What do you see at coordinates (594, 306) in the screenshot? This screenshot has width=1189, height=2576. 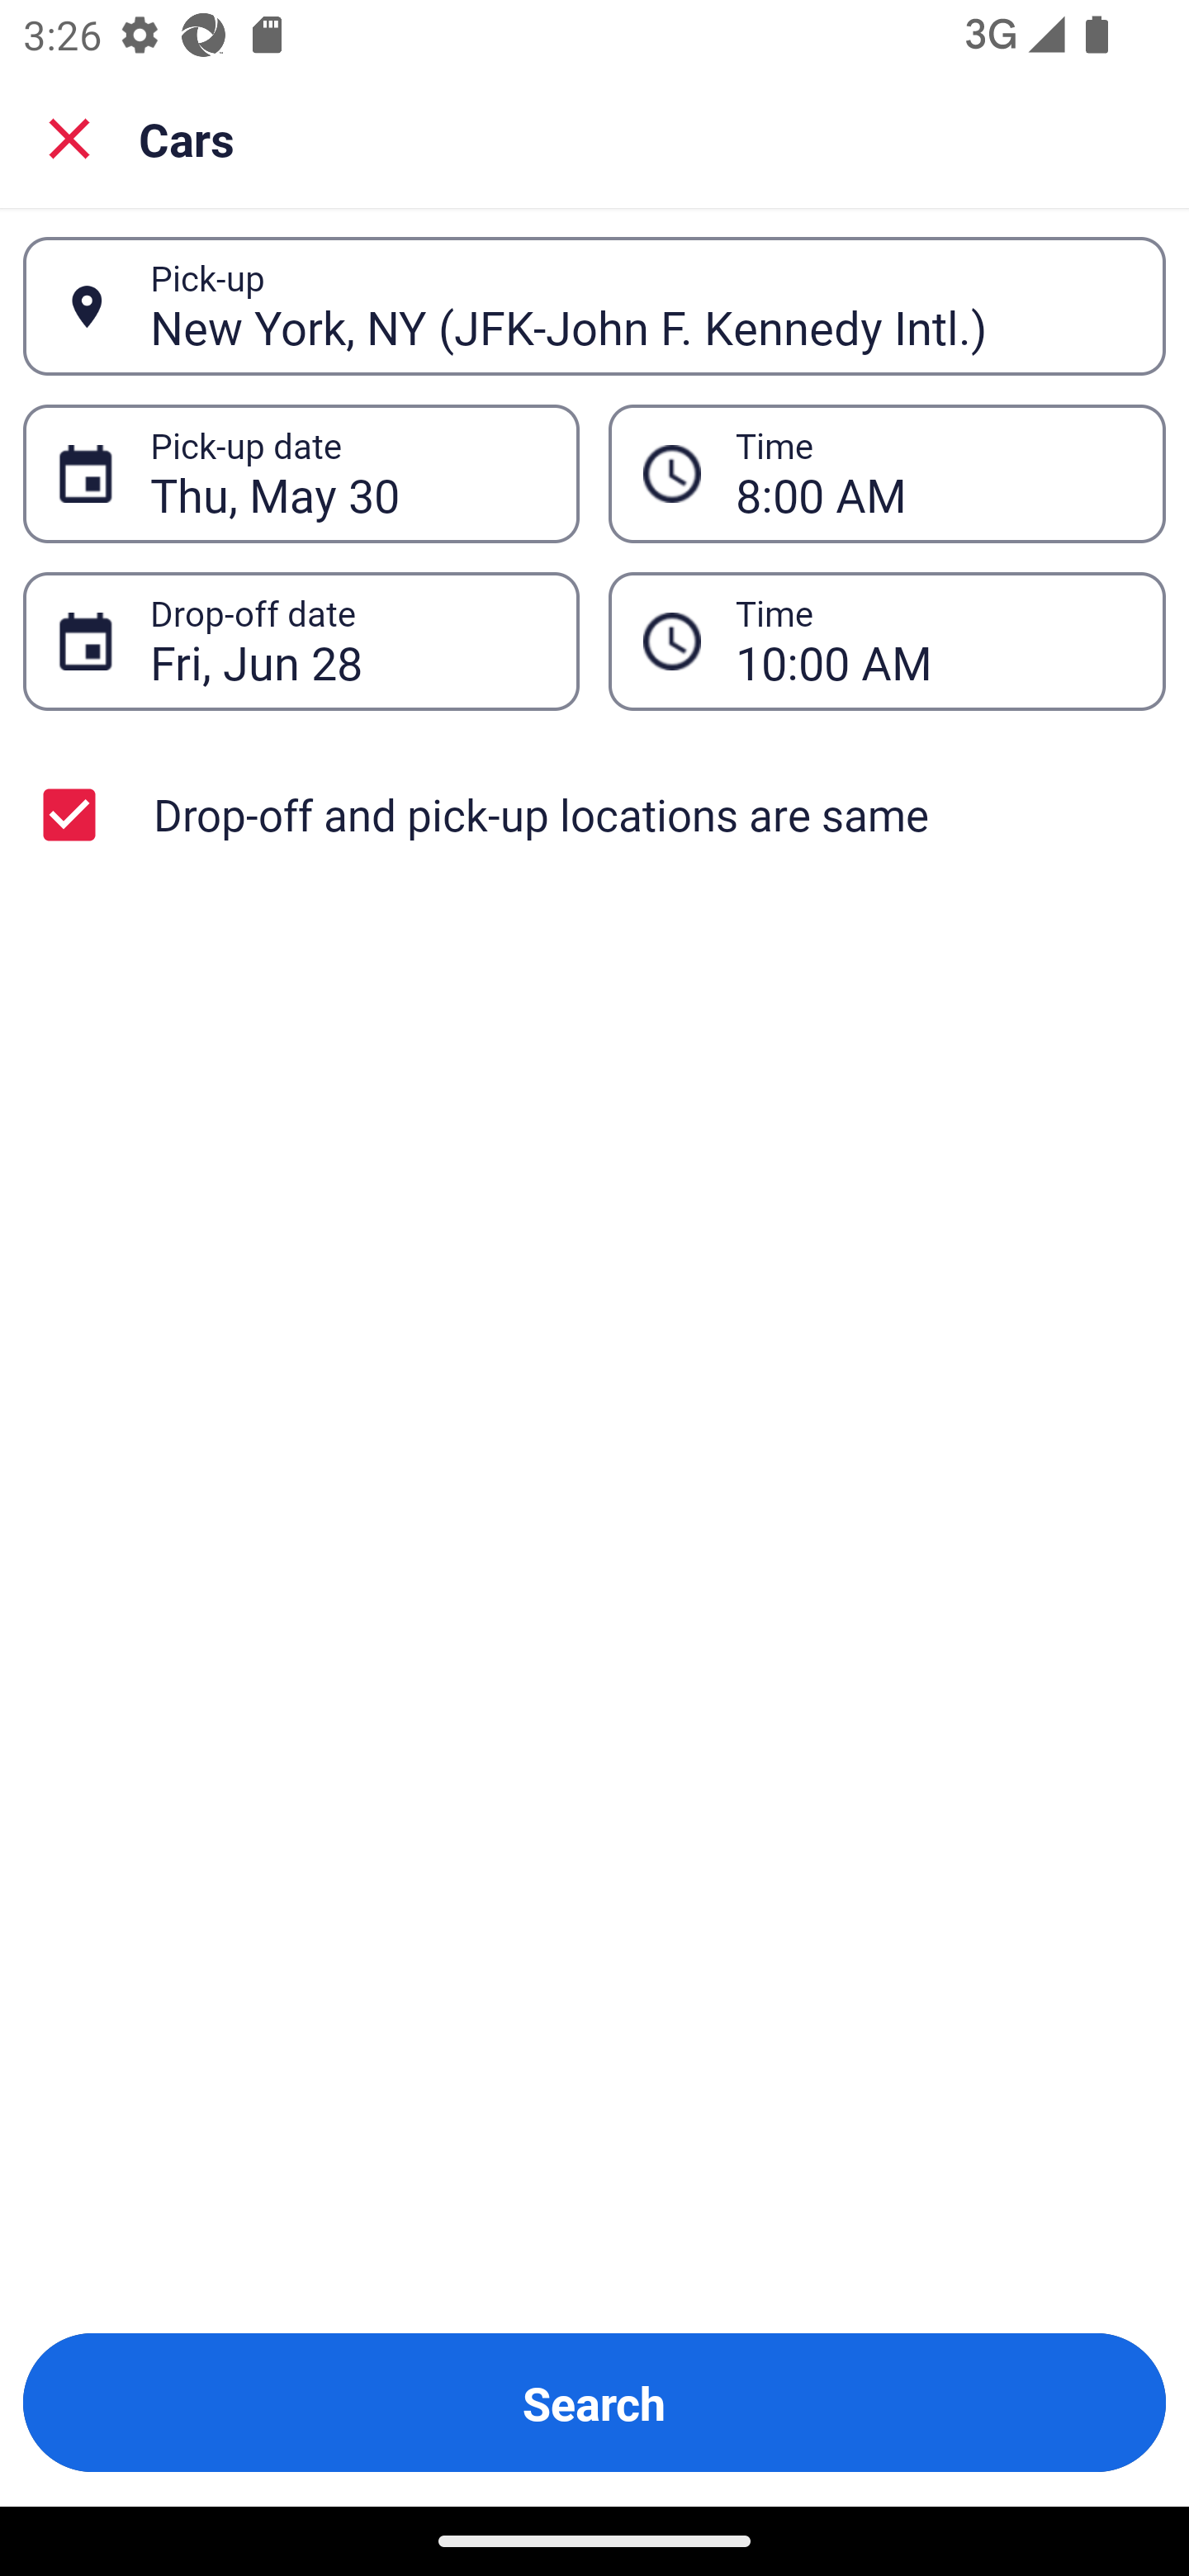 I see `New York, NY (JFK-John F. Kennedy Intl.) Pick-up` at bounding box center [594, 306].